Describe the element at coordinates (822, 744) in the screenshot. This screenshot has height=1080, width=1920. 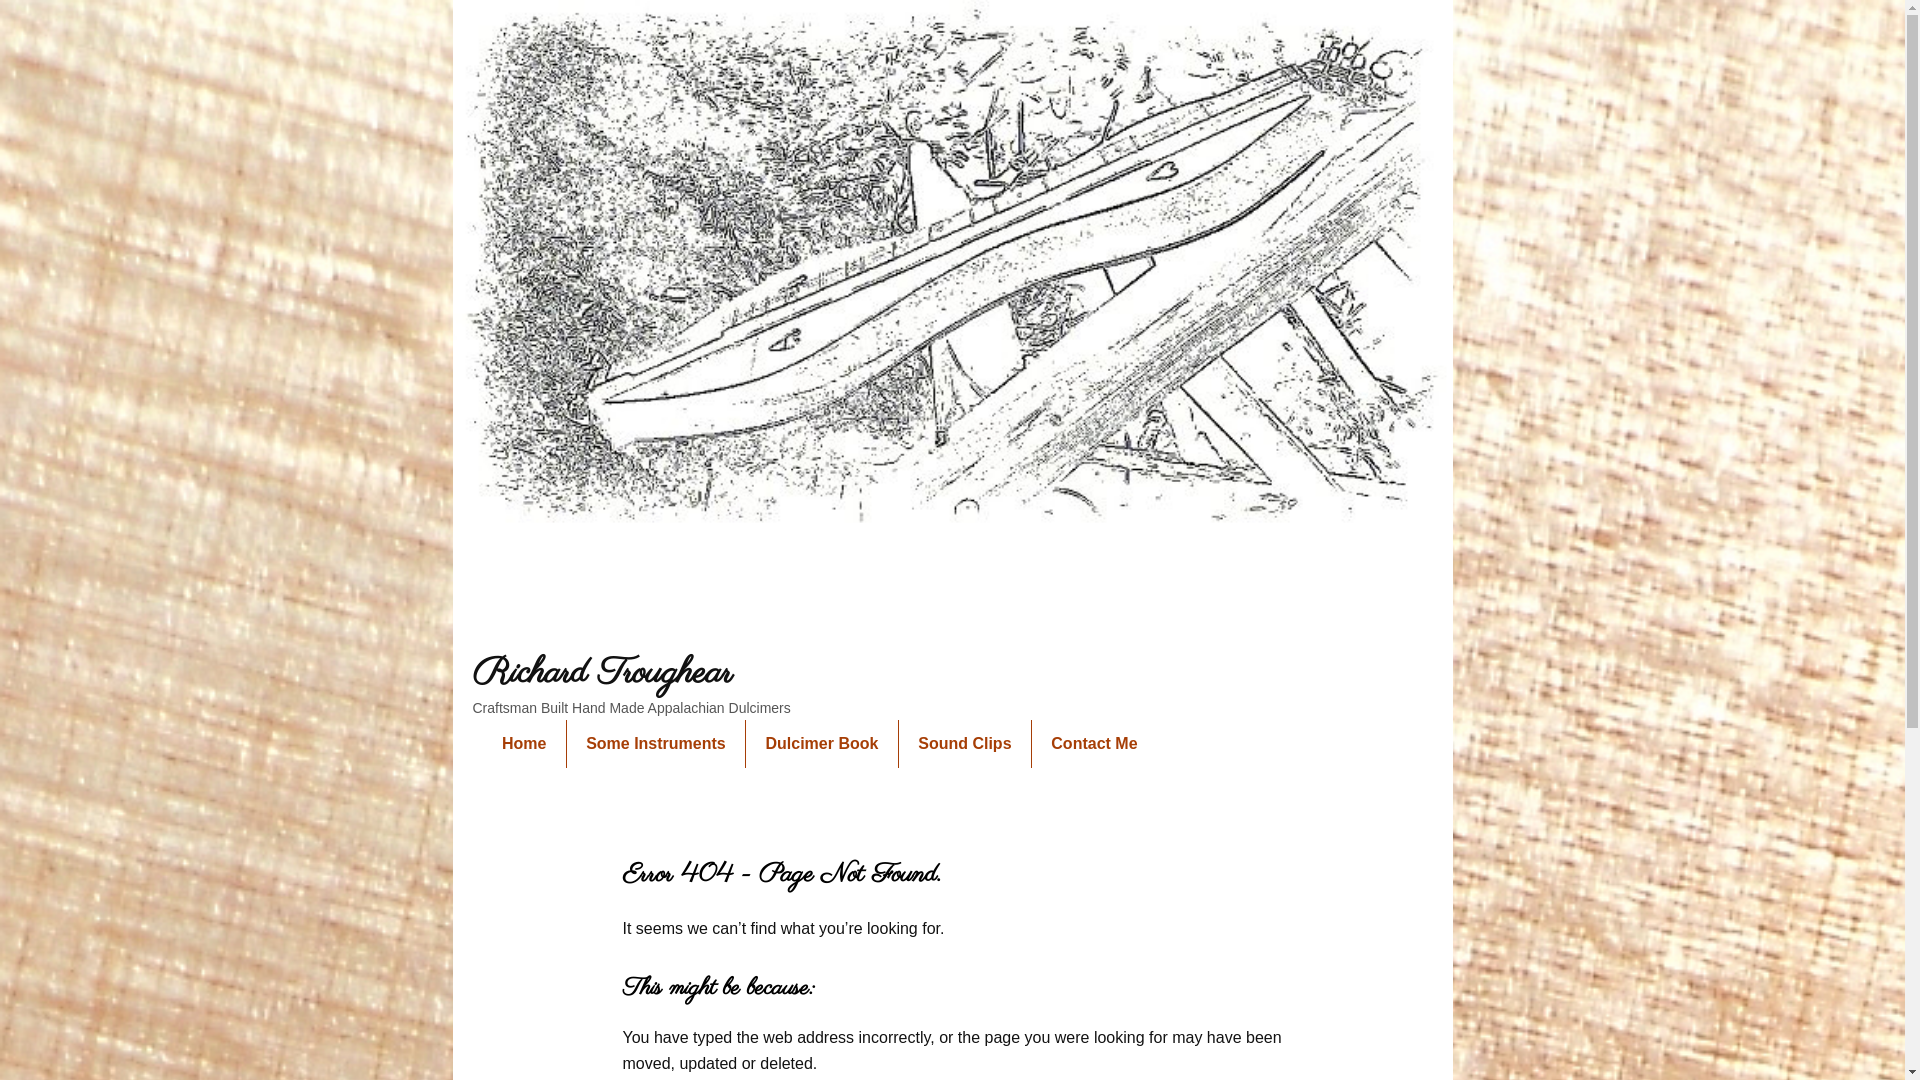
I see `Dulcimer Book` at that location.